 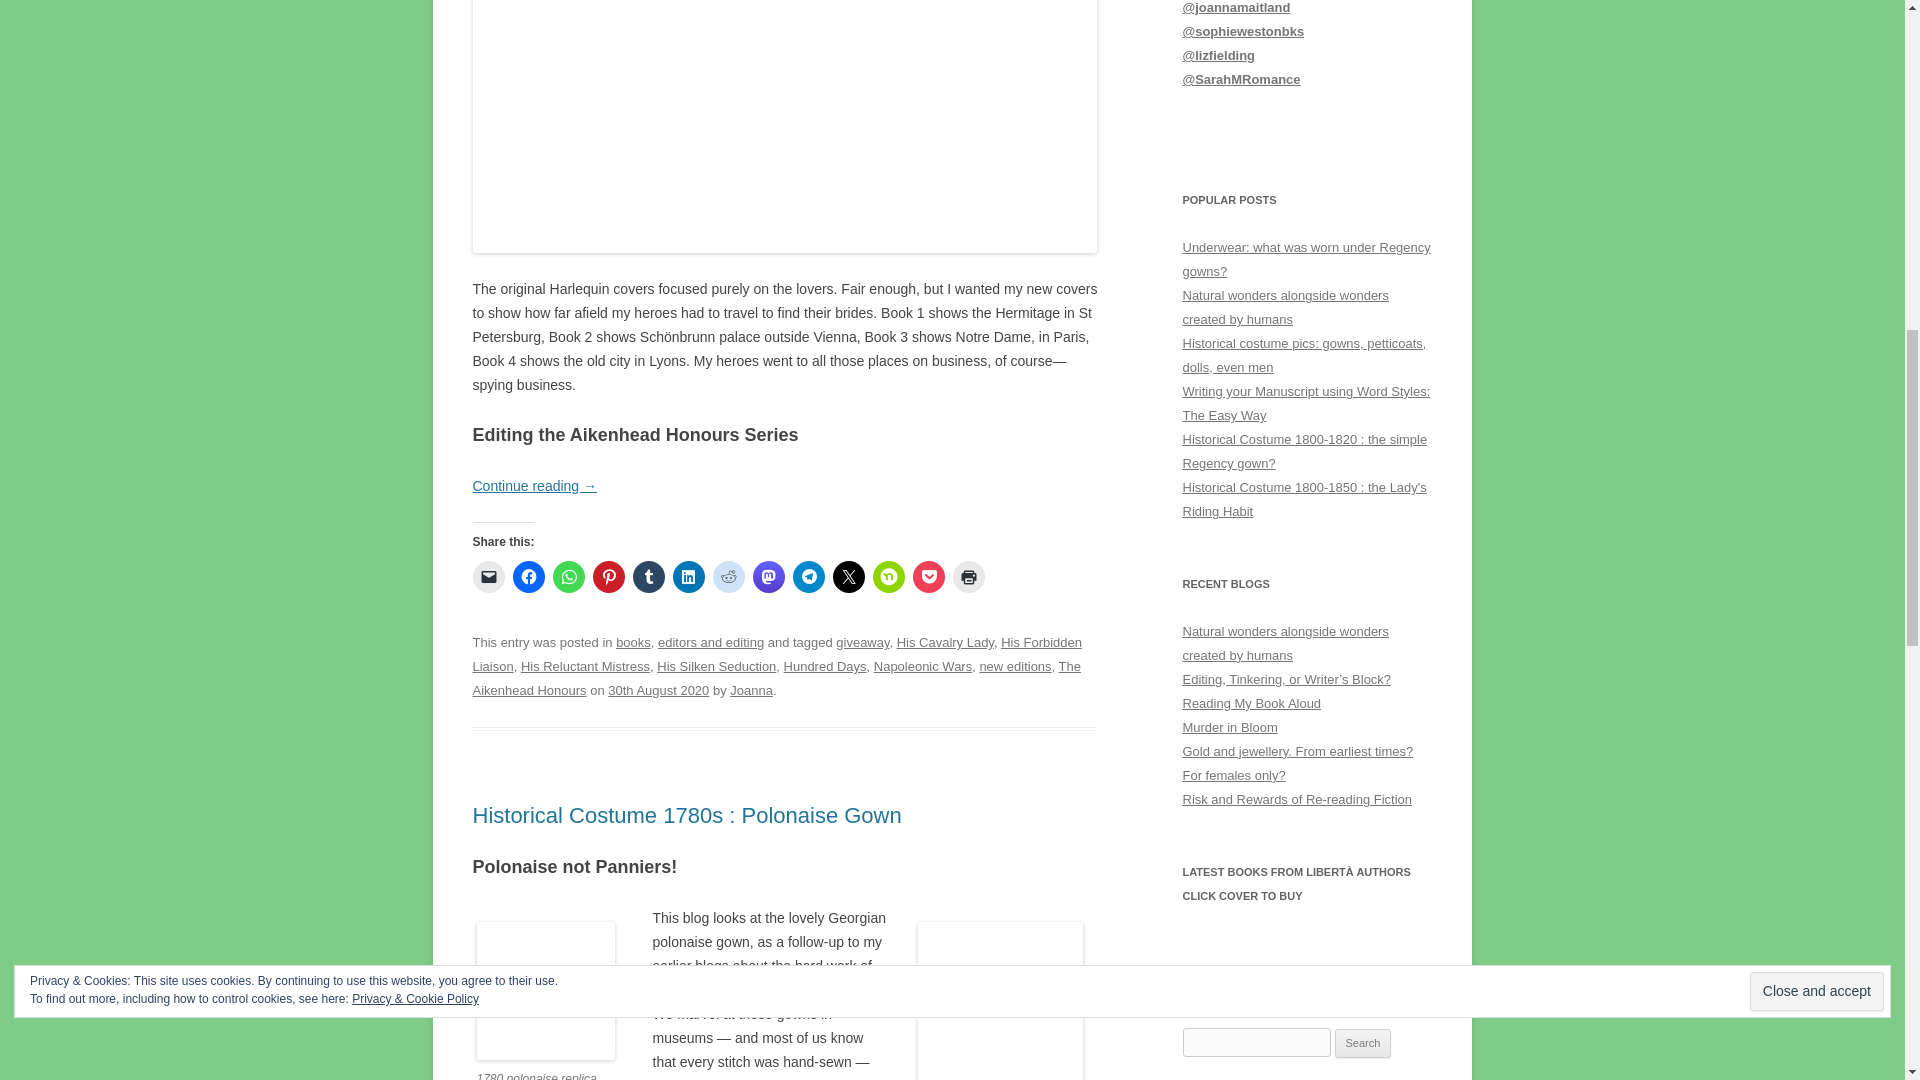 What do you see at coordinates (1363, 1044) in the screenshot?
I see `Search` at bounding box center [1363, 1044].